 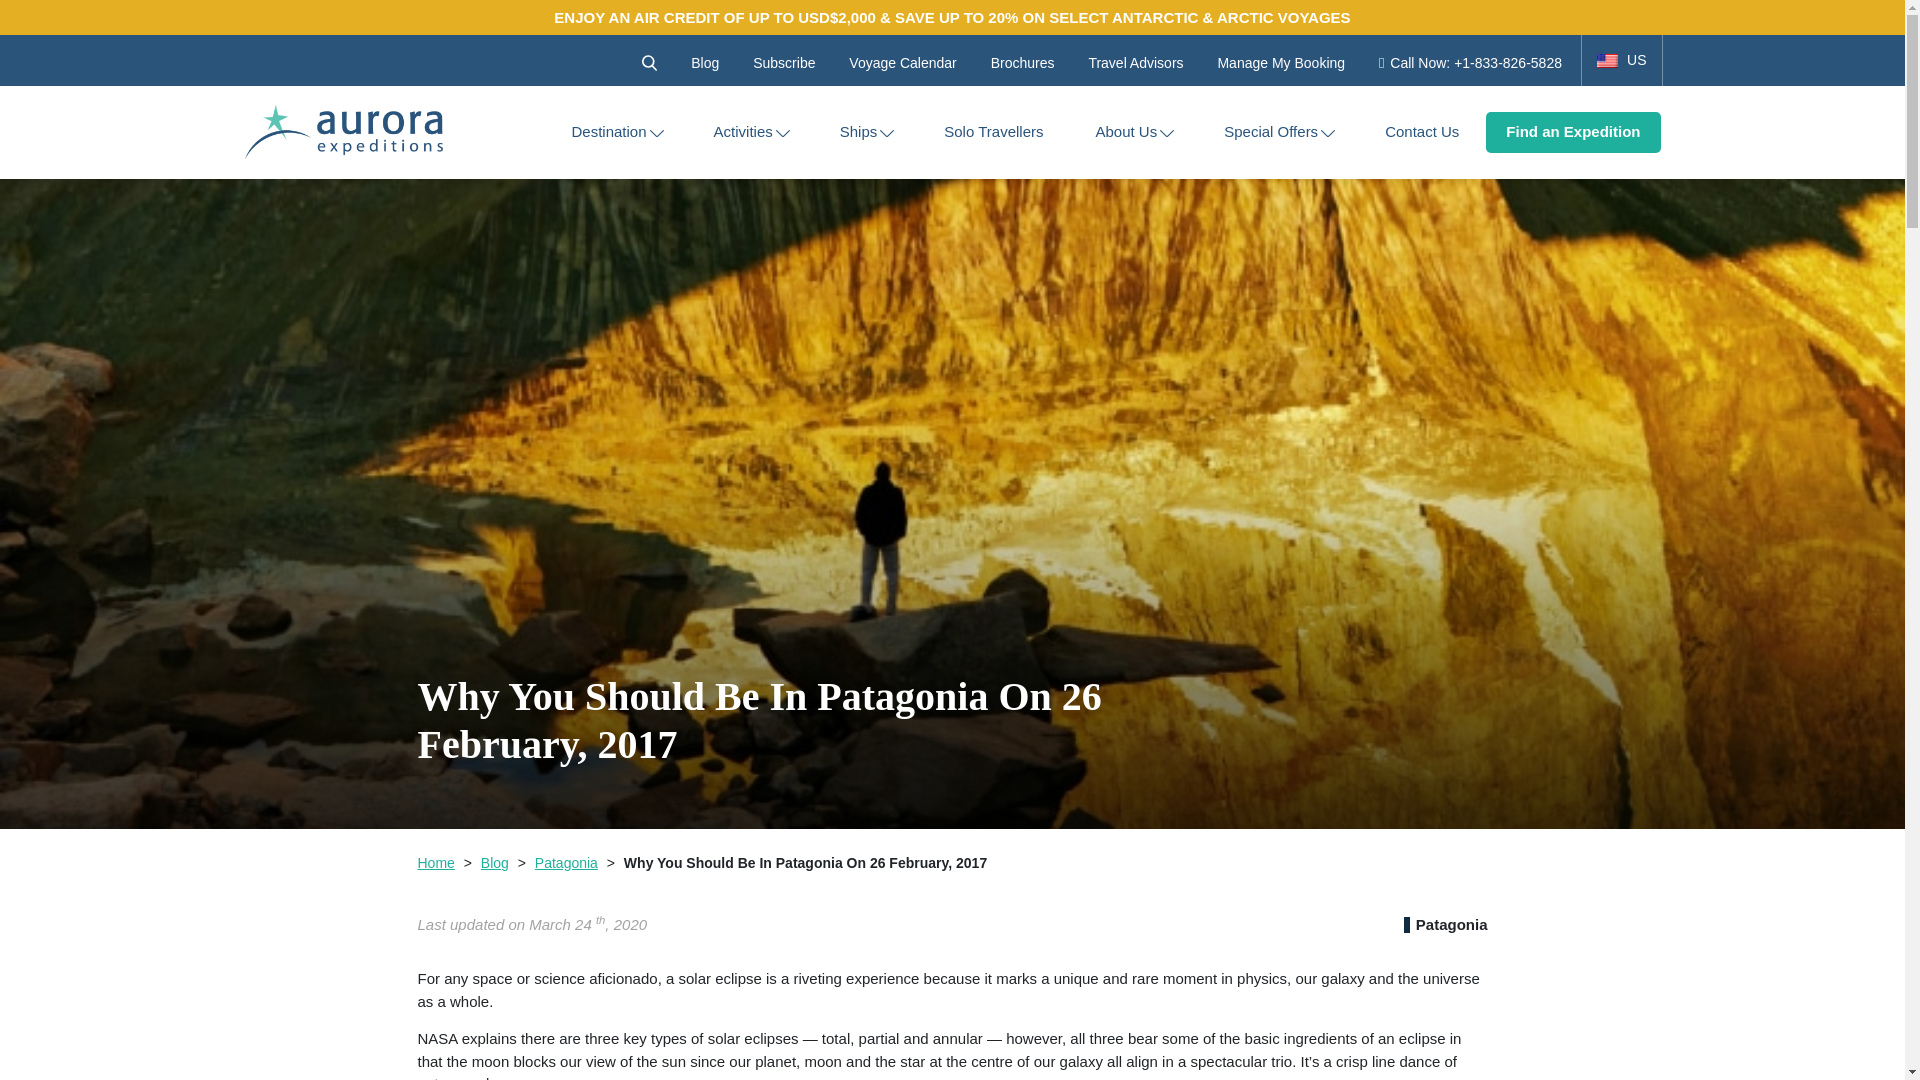 I want to click on Subscribe, so click(x=783, y=62).